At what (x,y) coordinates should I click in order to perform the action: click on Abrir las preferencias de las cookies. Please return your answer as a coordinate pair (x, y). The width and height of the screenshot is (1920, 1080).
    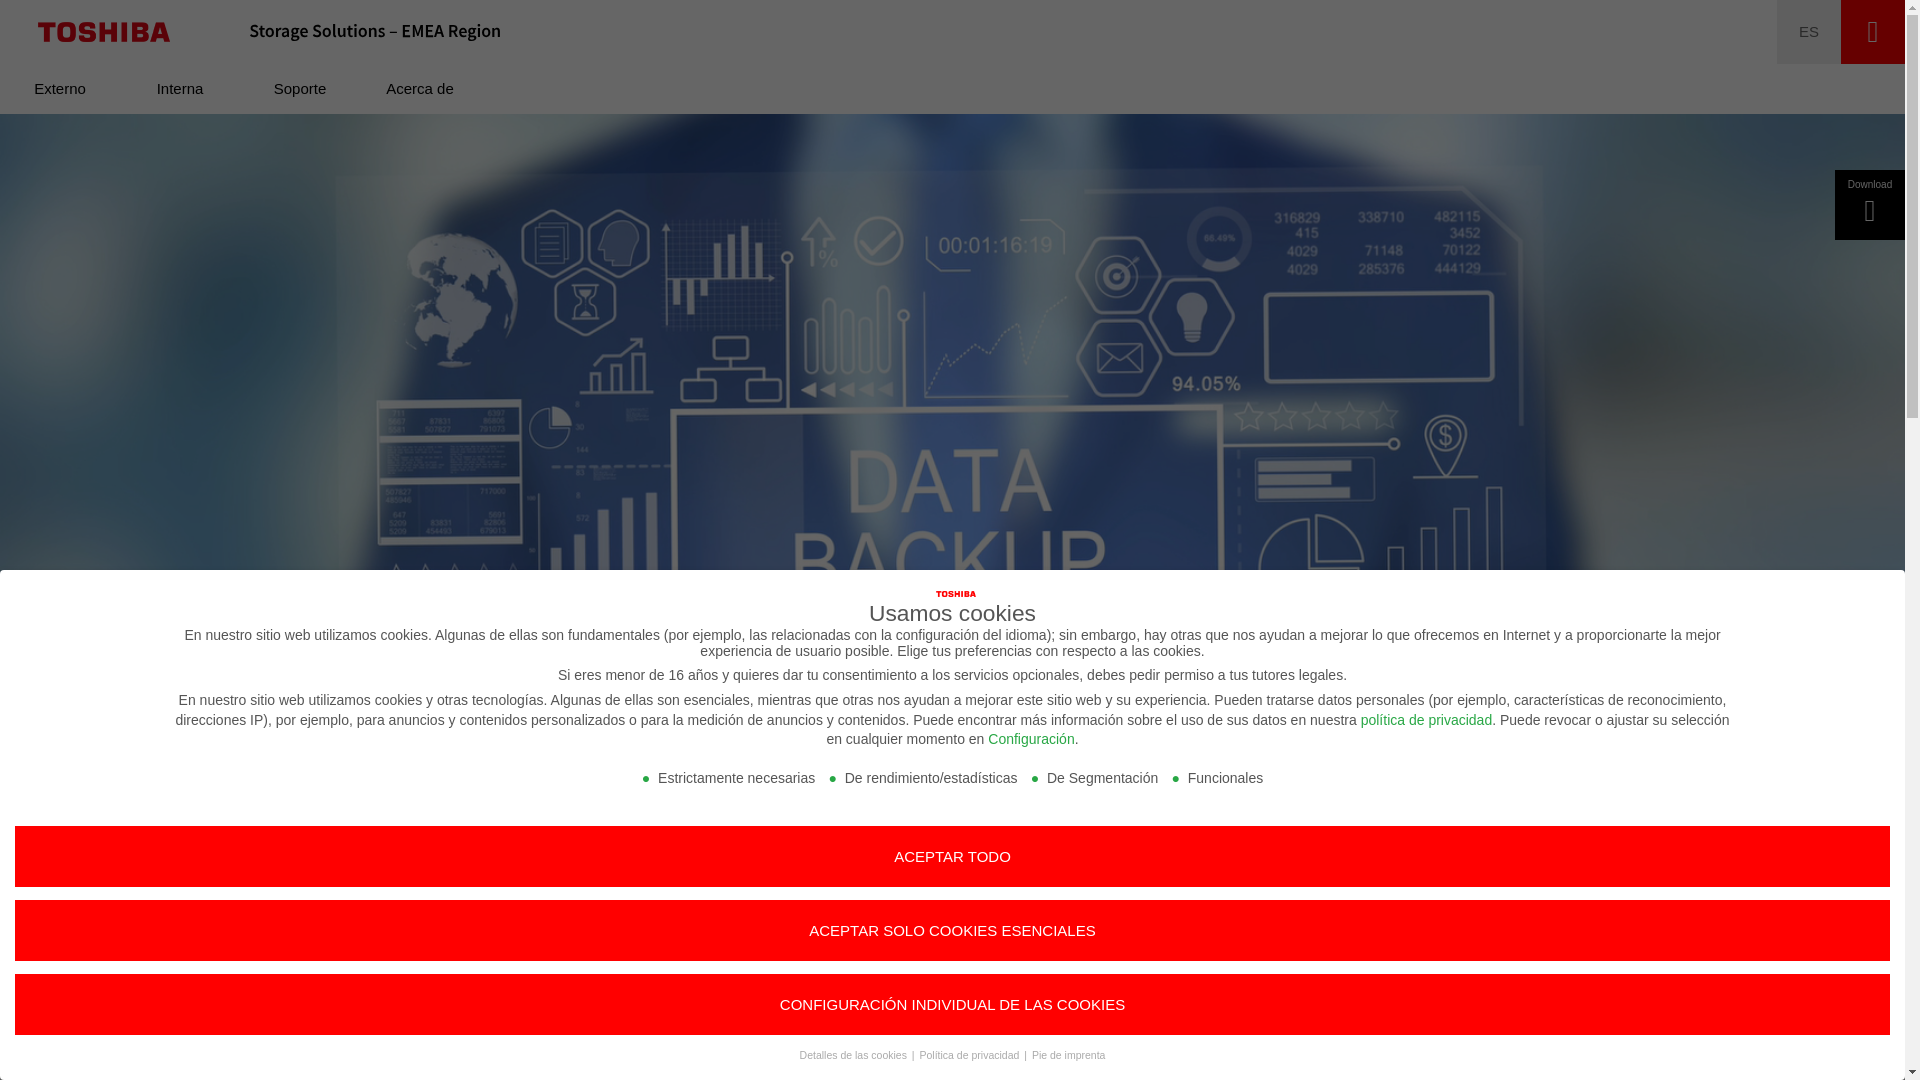
    Looking at the image, I should click on (43, 1054).